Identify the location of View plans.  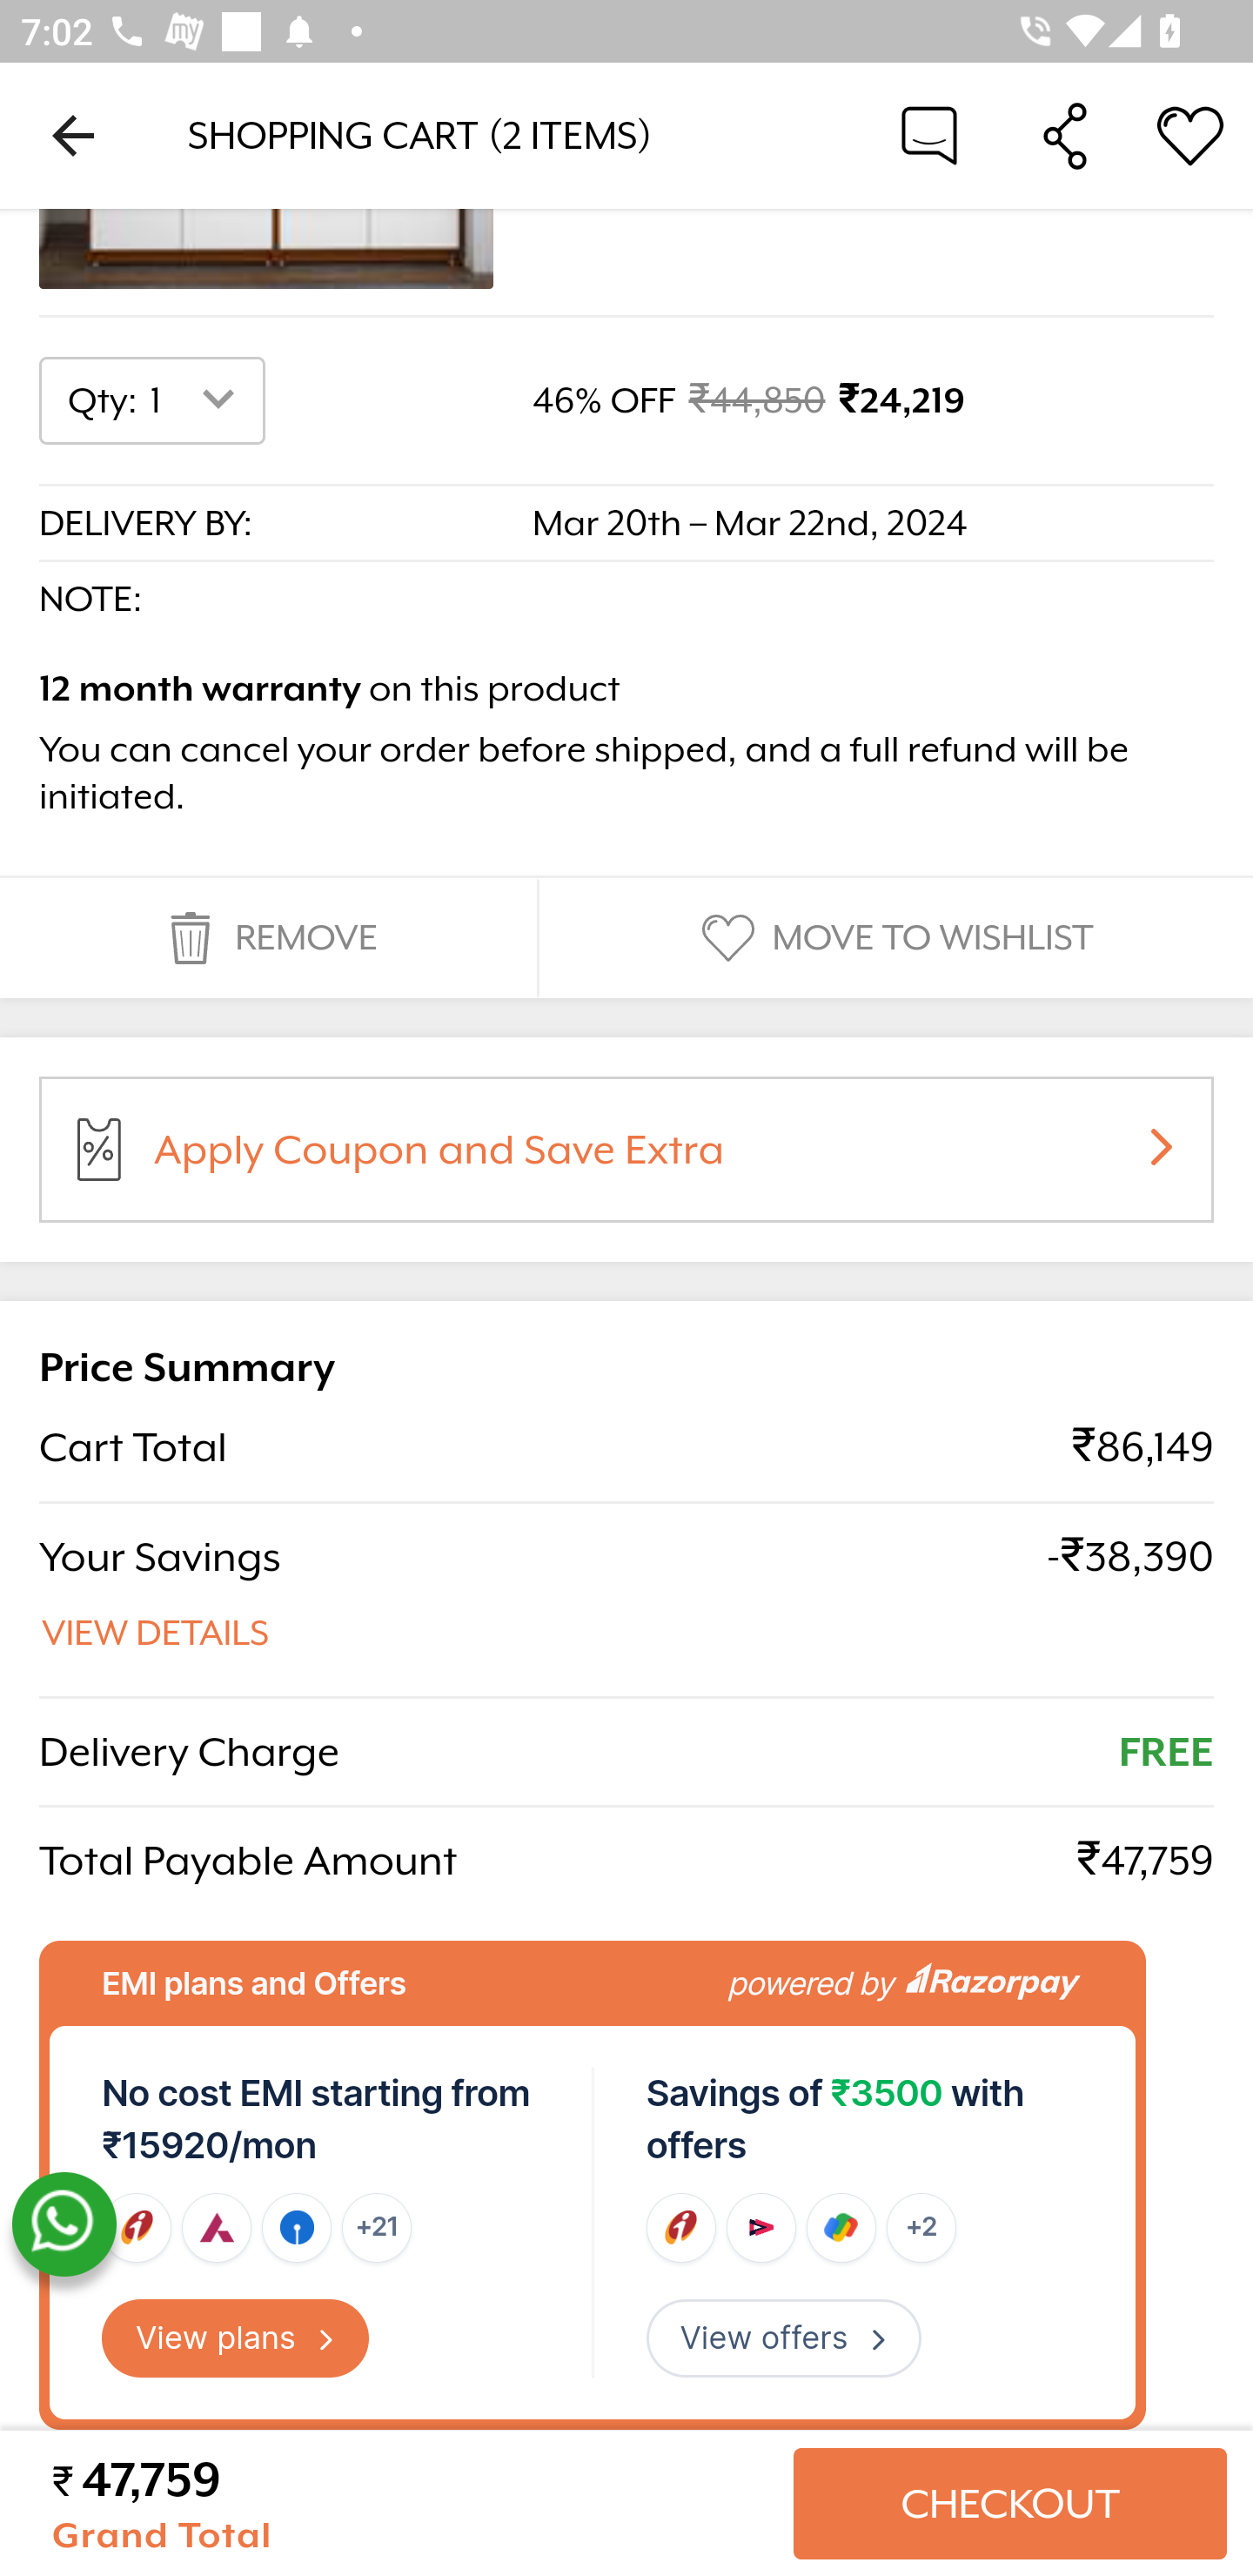
(236, 2340).